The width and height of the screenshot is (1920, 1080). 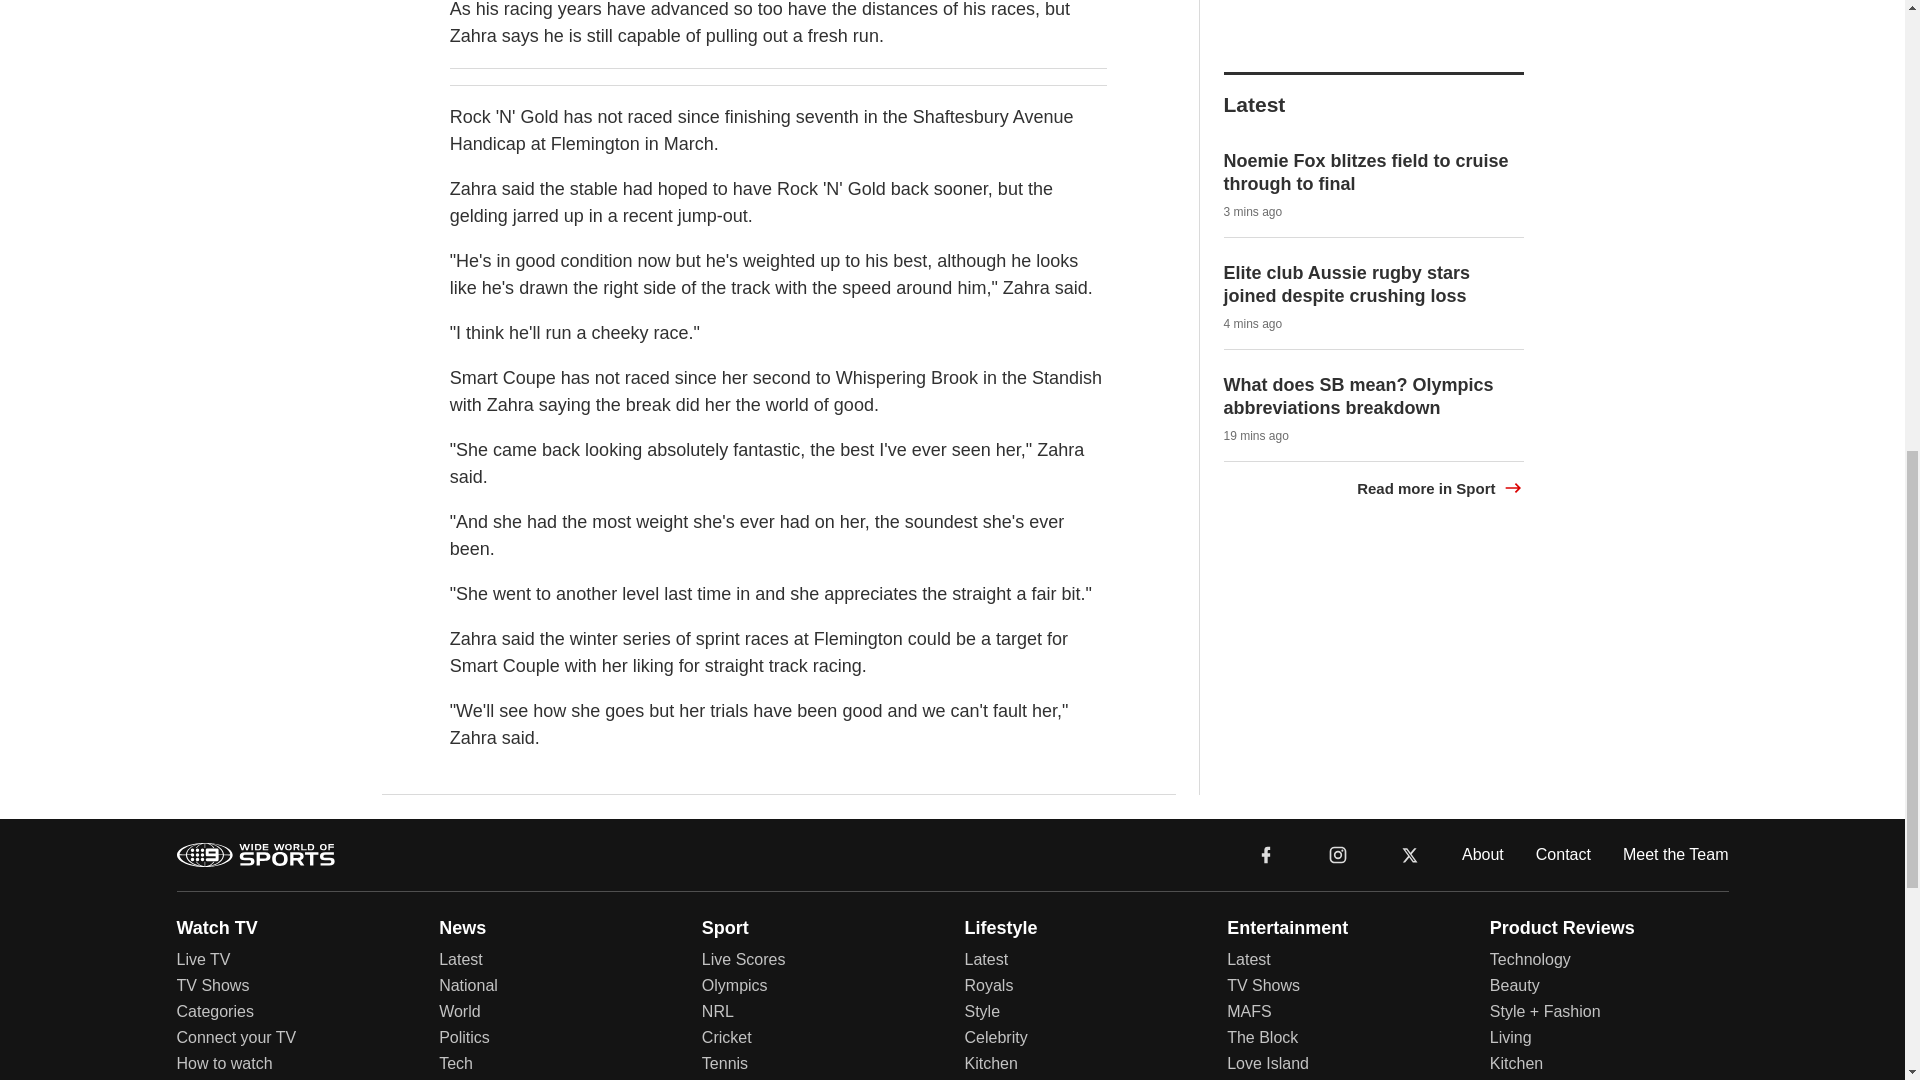 What do you see at coordinates (1676, 854) in the screenshot?
I see `Meet the Team` at bounding box center [1676, 854].